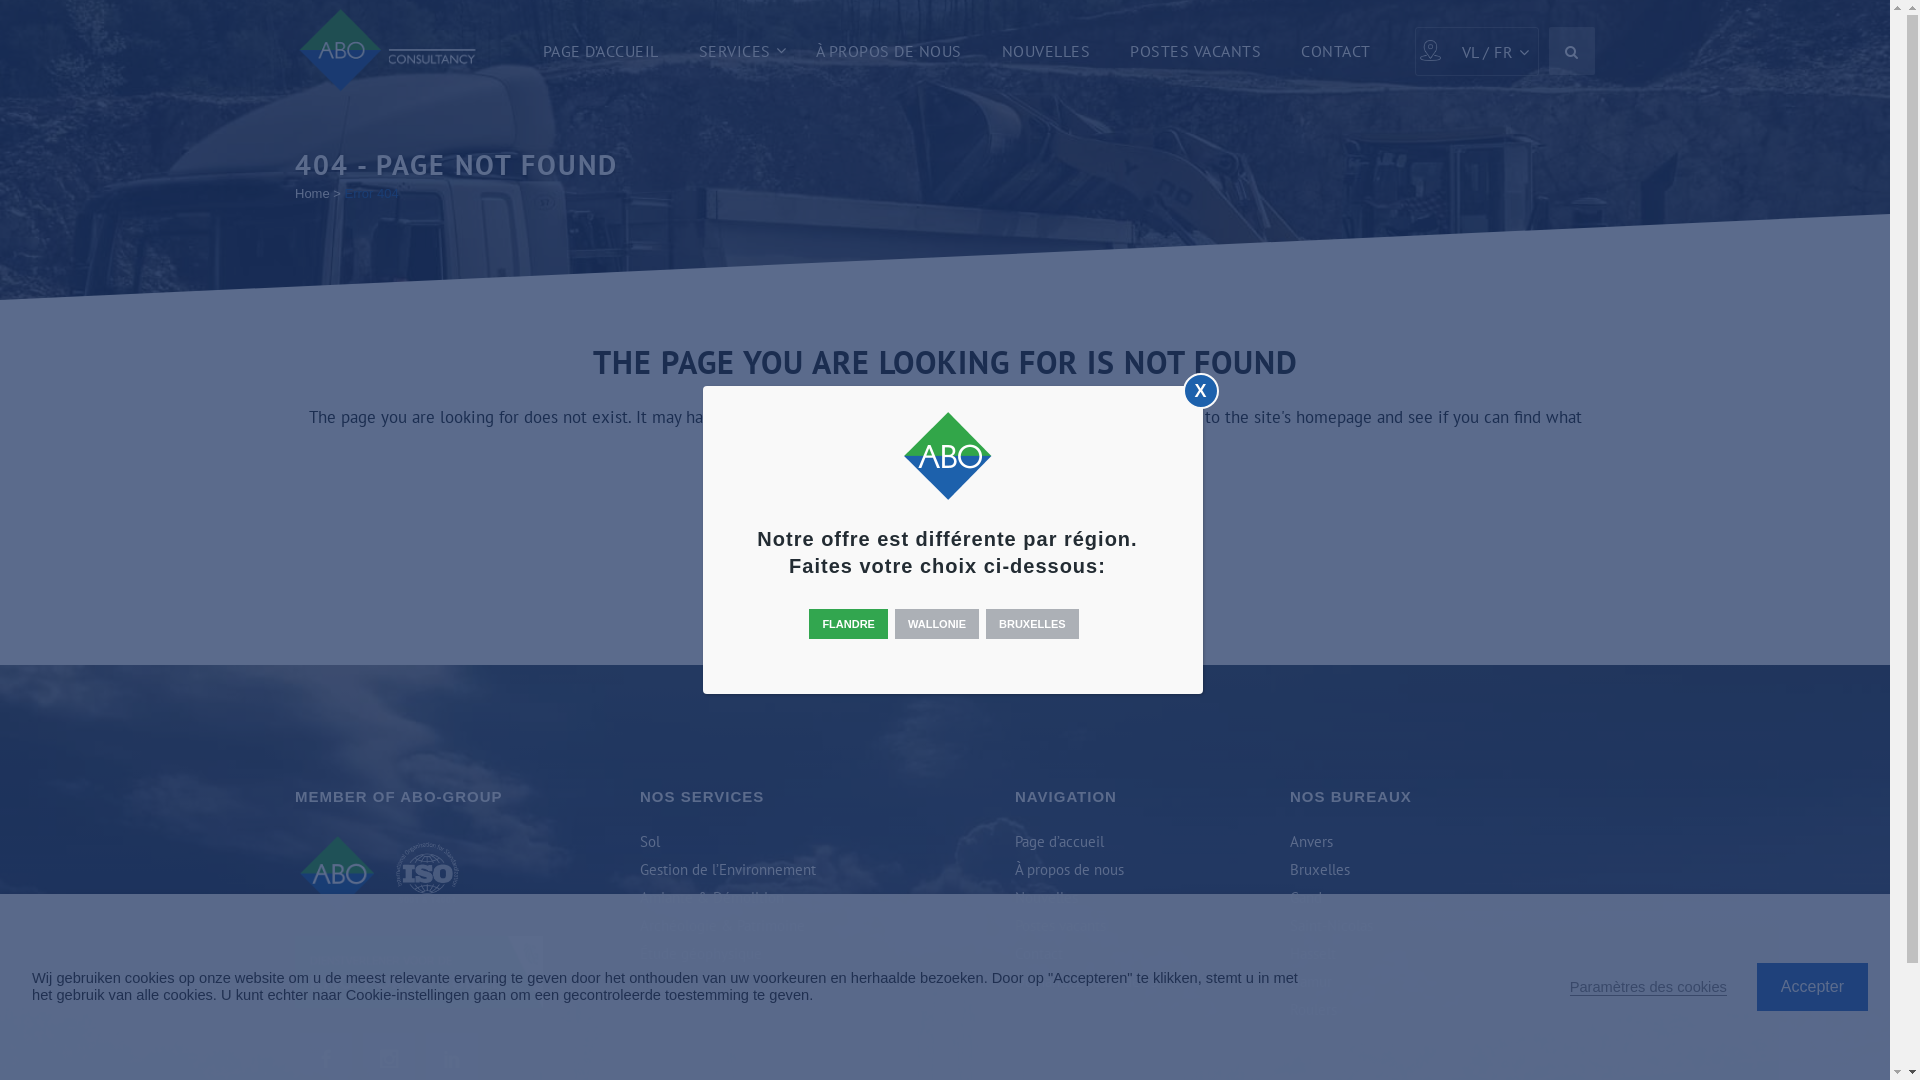 This screenshot has width=1920, height=1080. Describe the element at coordinates (1140, 898) in the screenshot. I see `Nouvelles` at that location.